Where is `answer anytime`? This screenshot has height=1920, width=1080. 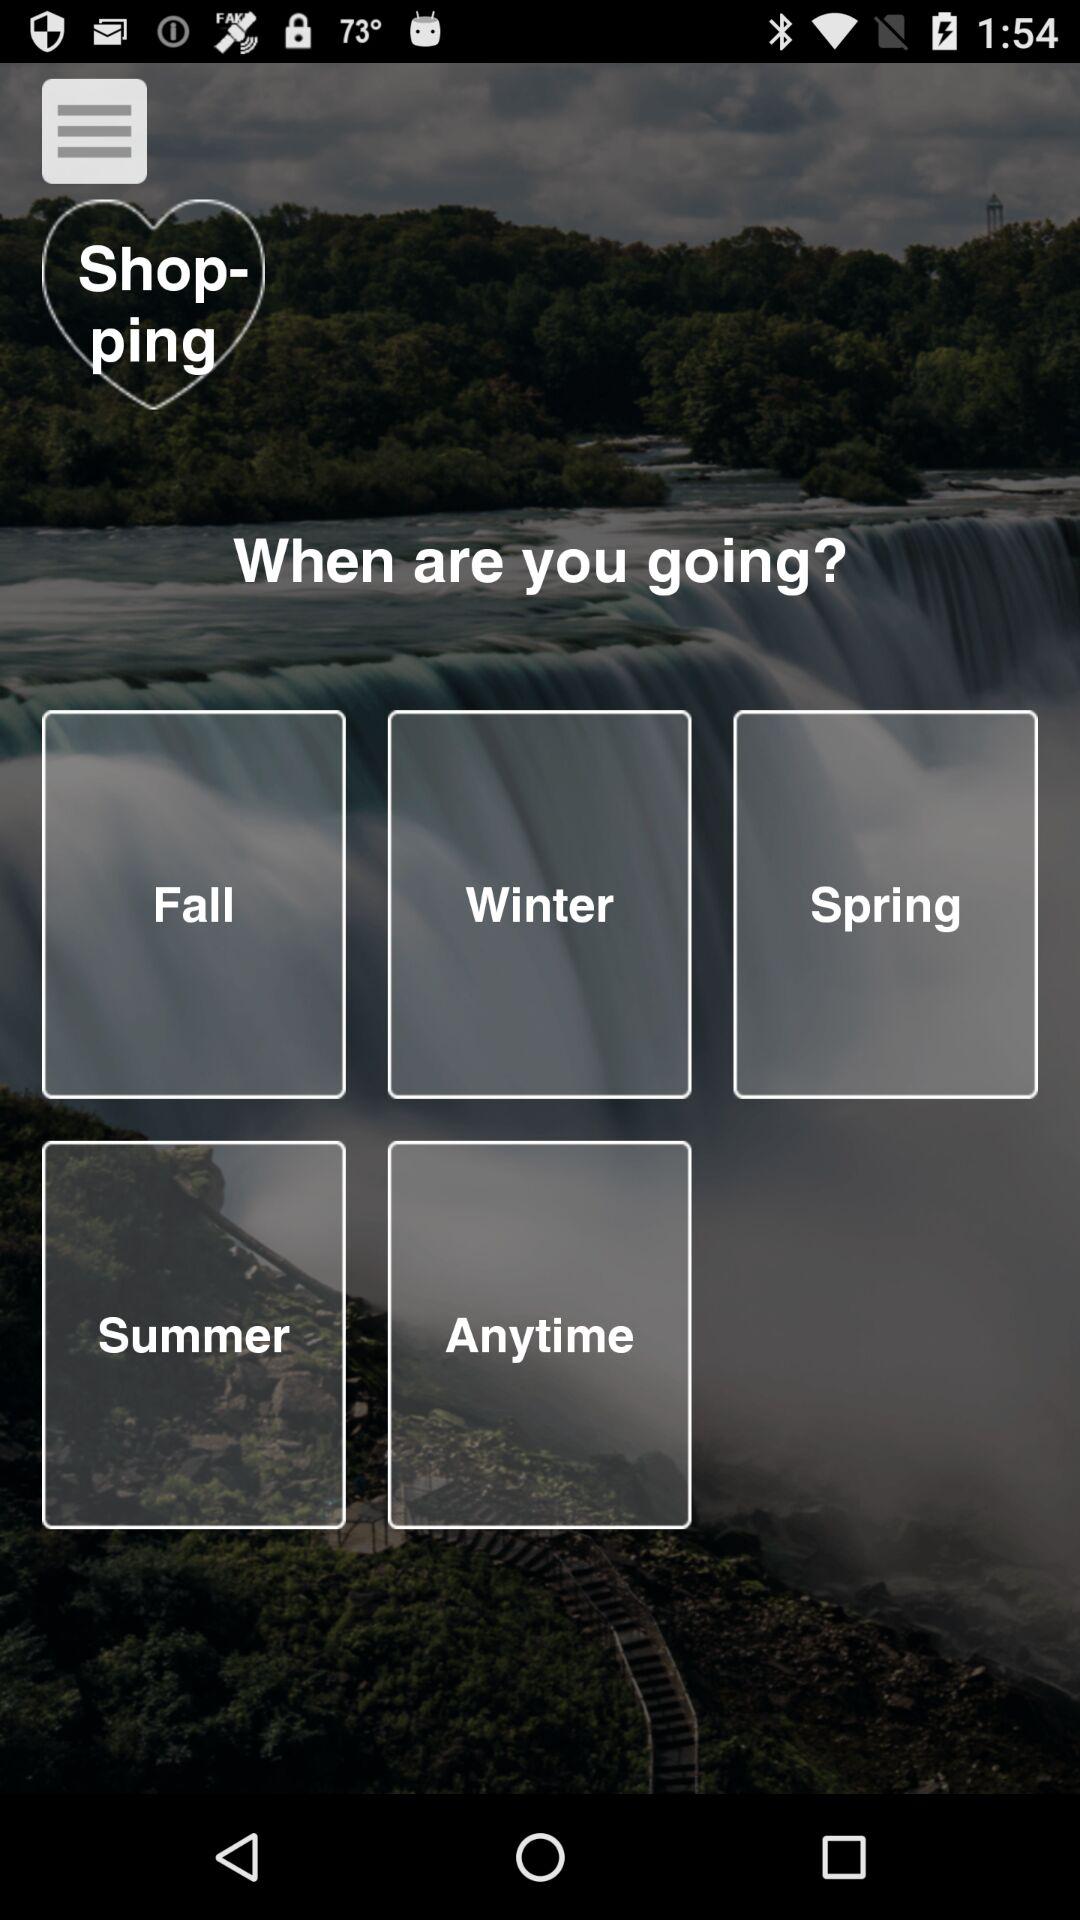
answer anytime is located at coordinates (539, 1334).